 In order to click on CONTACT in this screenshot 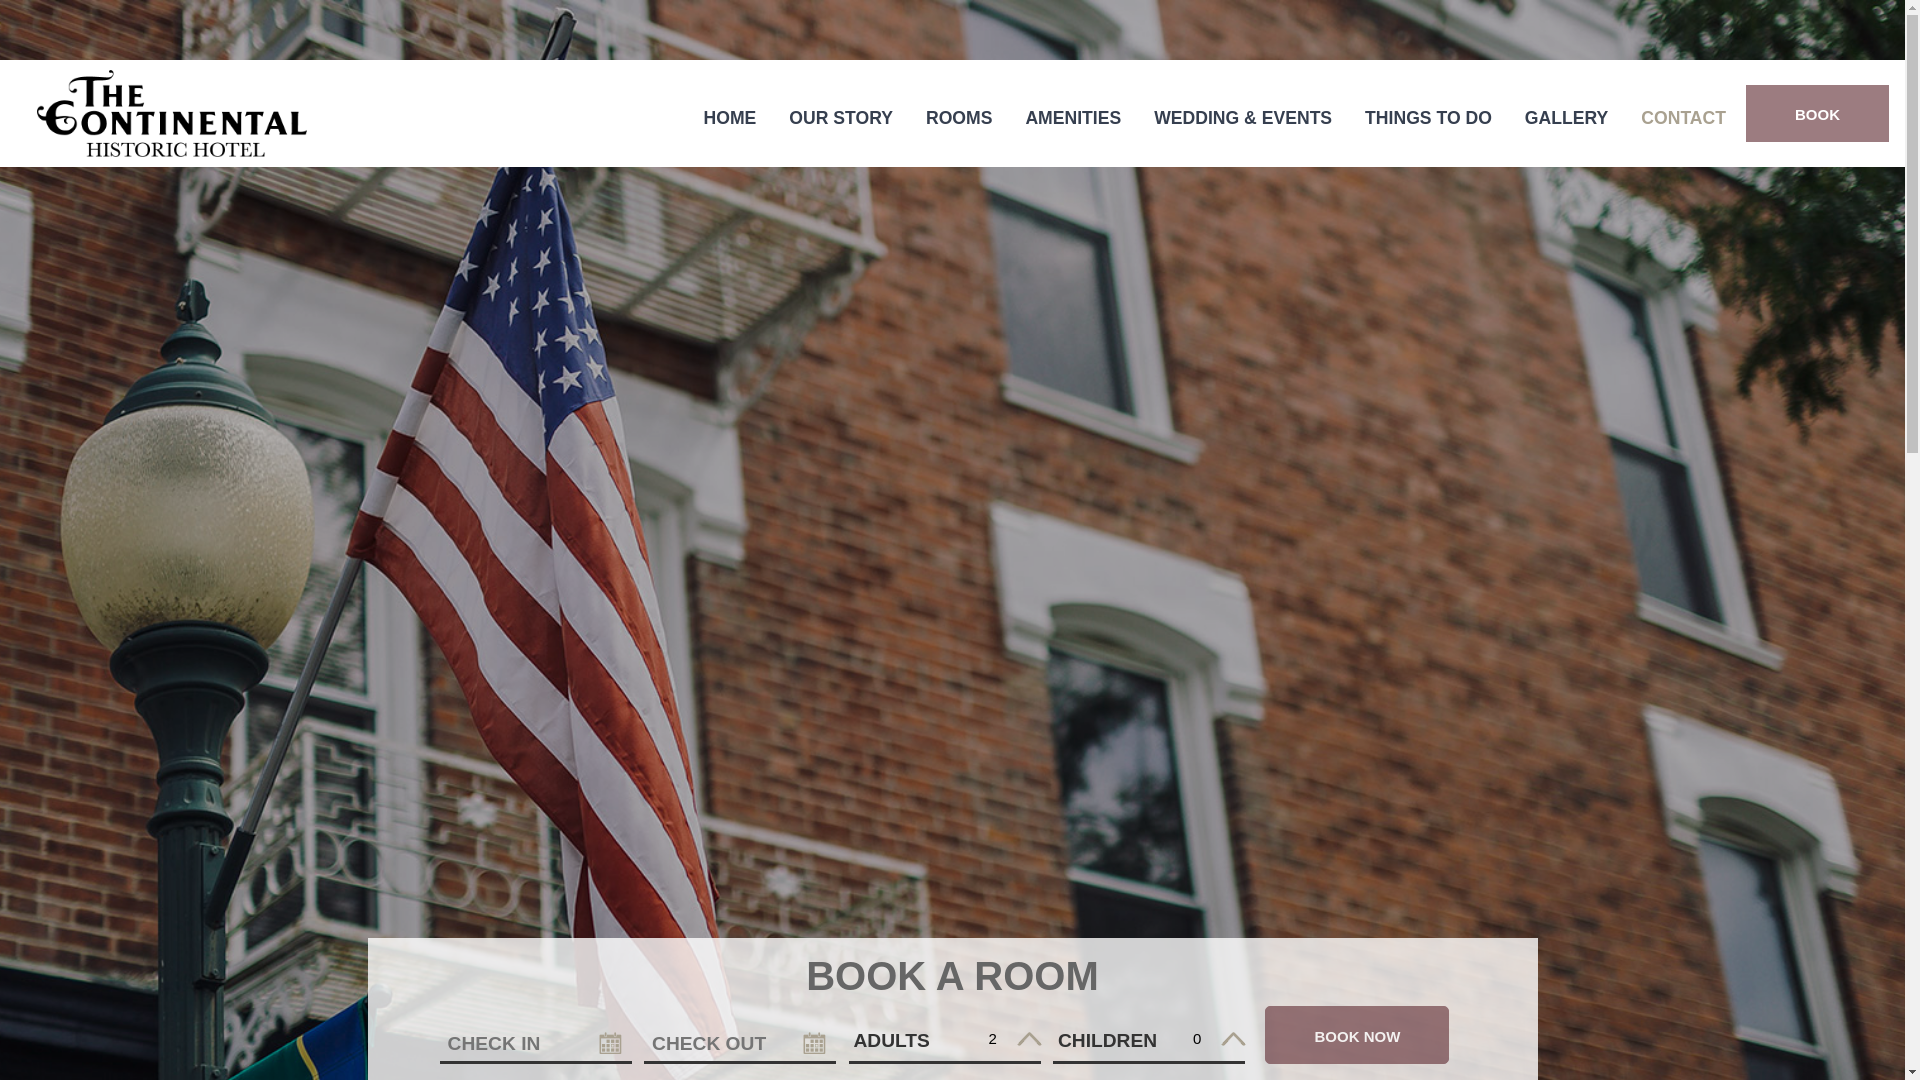, I will do `click(1684, 119)`.